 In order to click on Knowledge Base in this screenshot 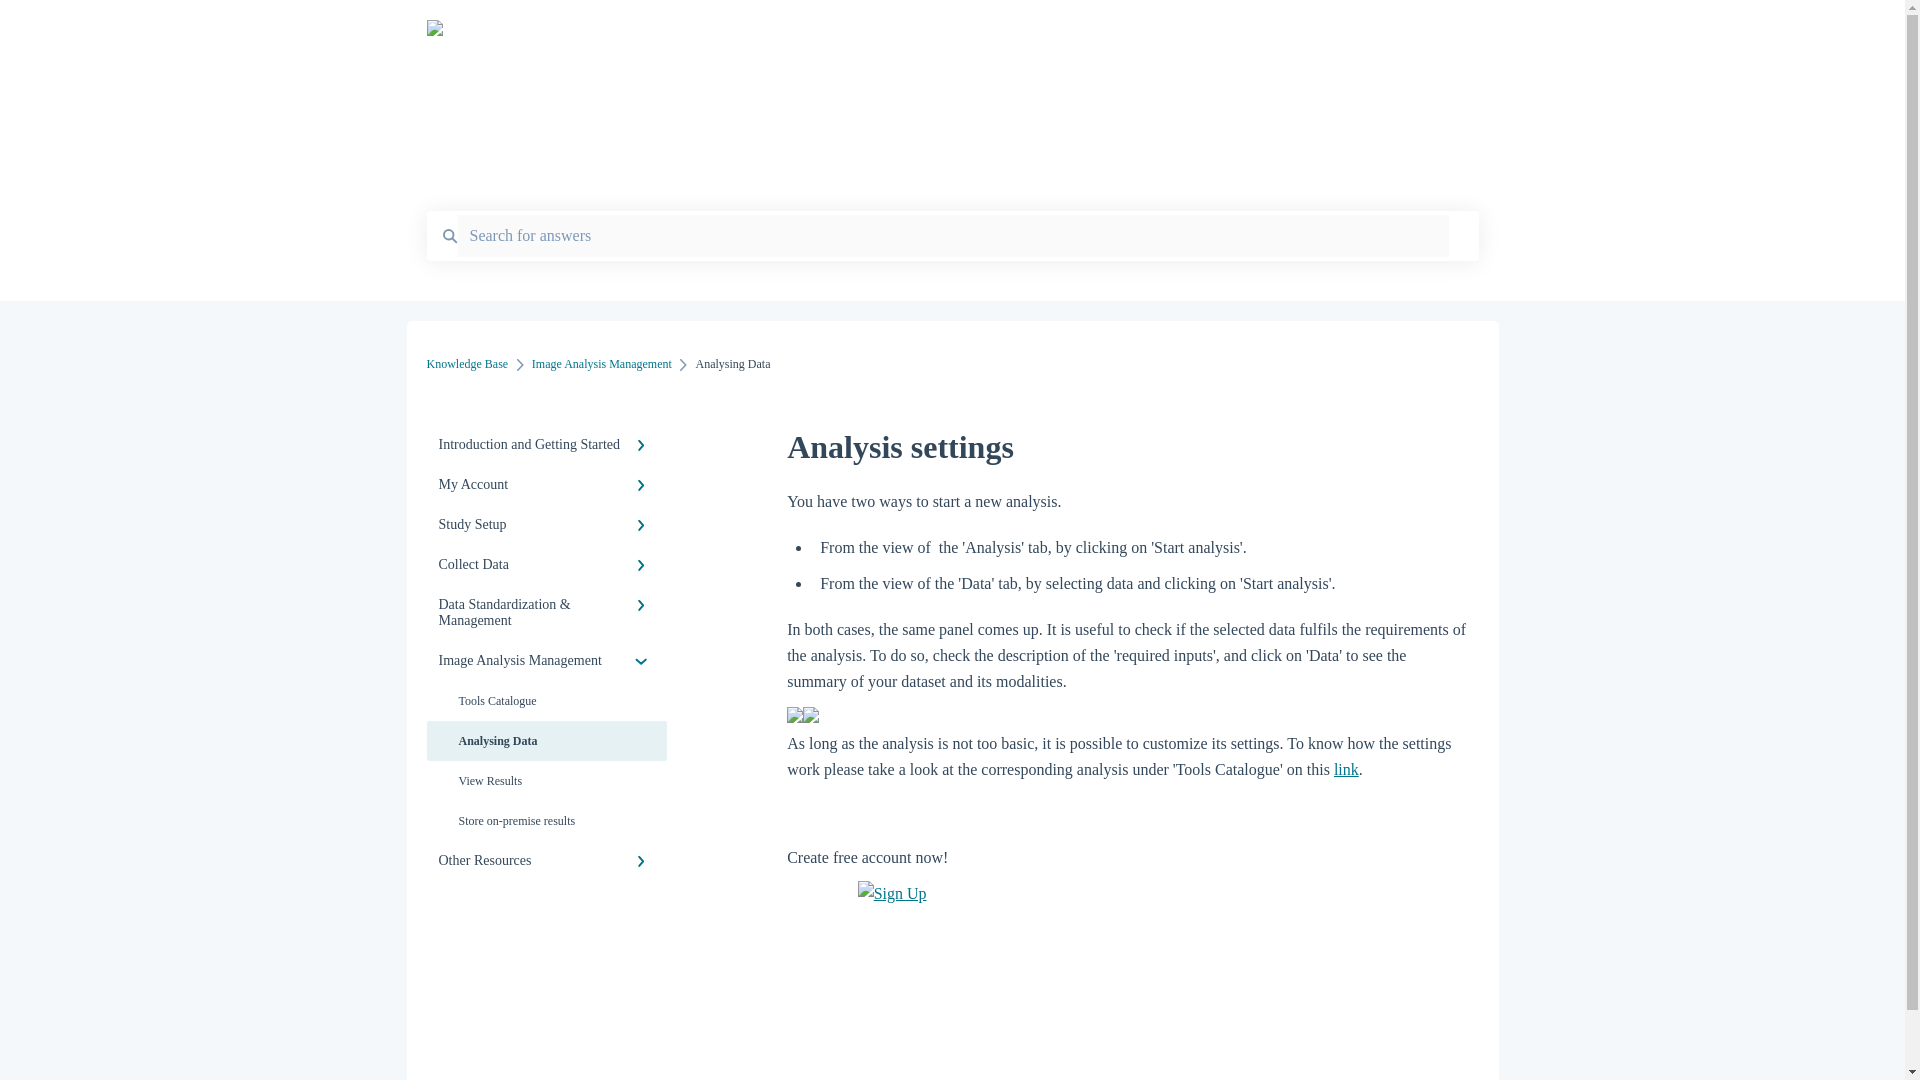, I will do `click(862, 28)`.